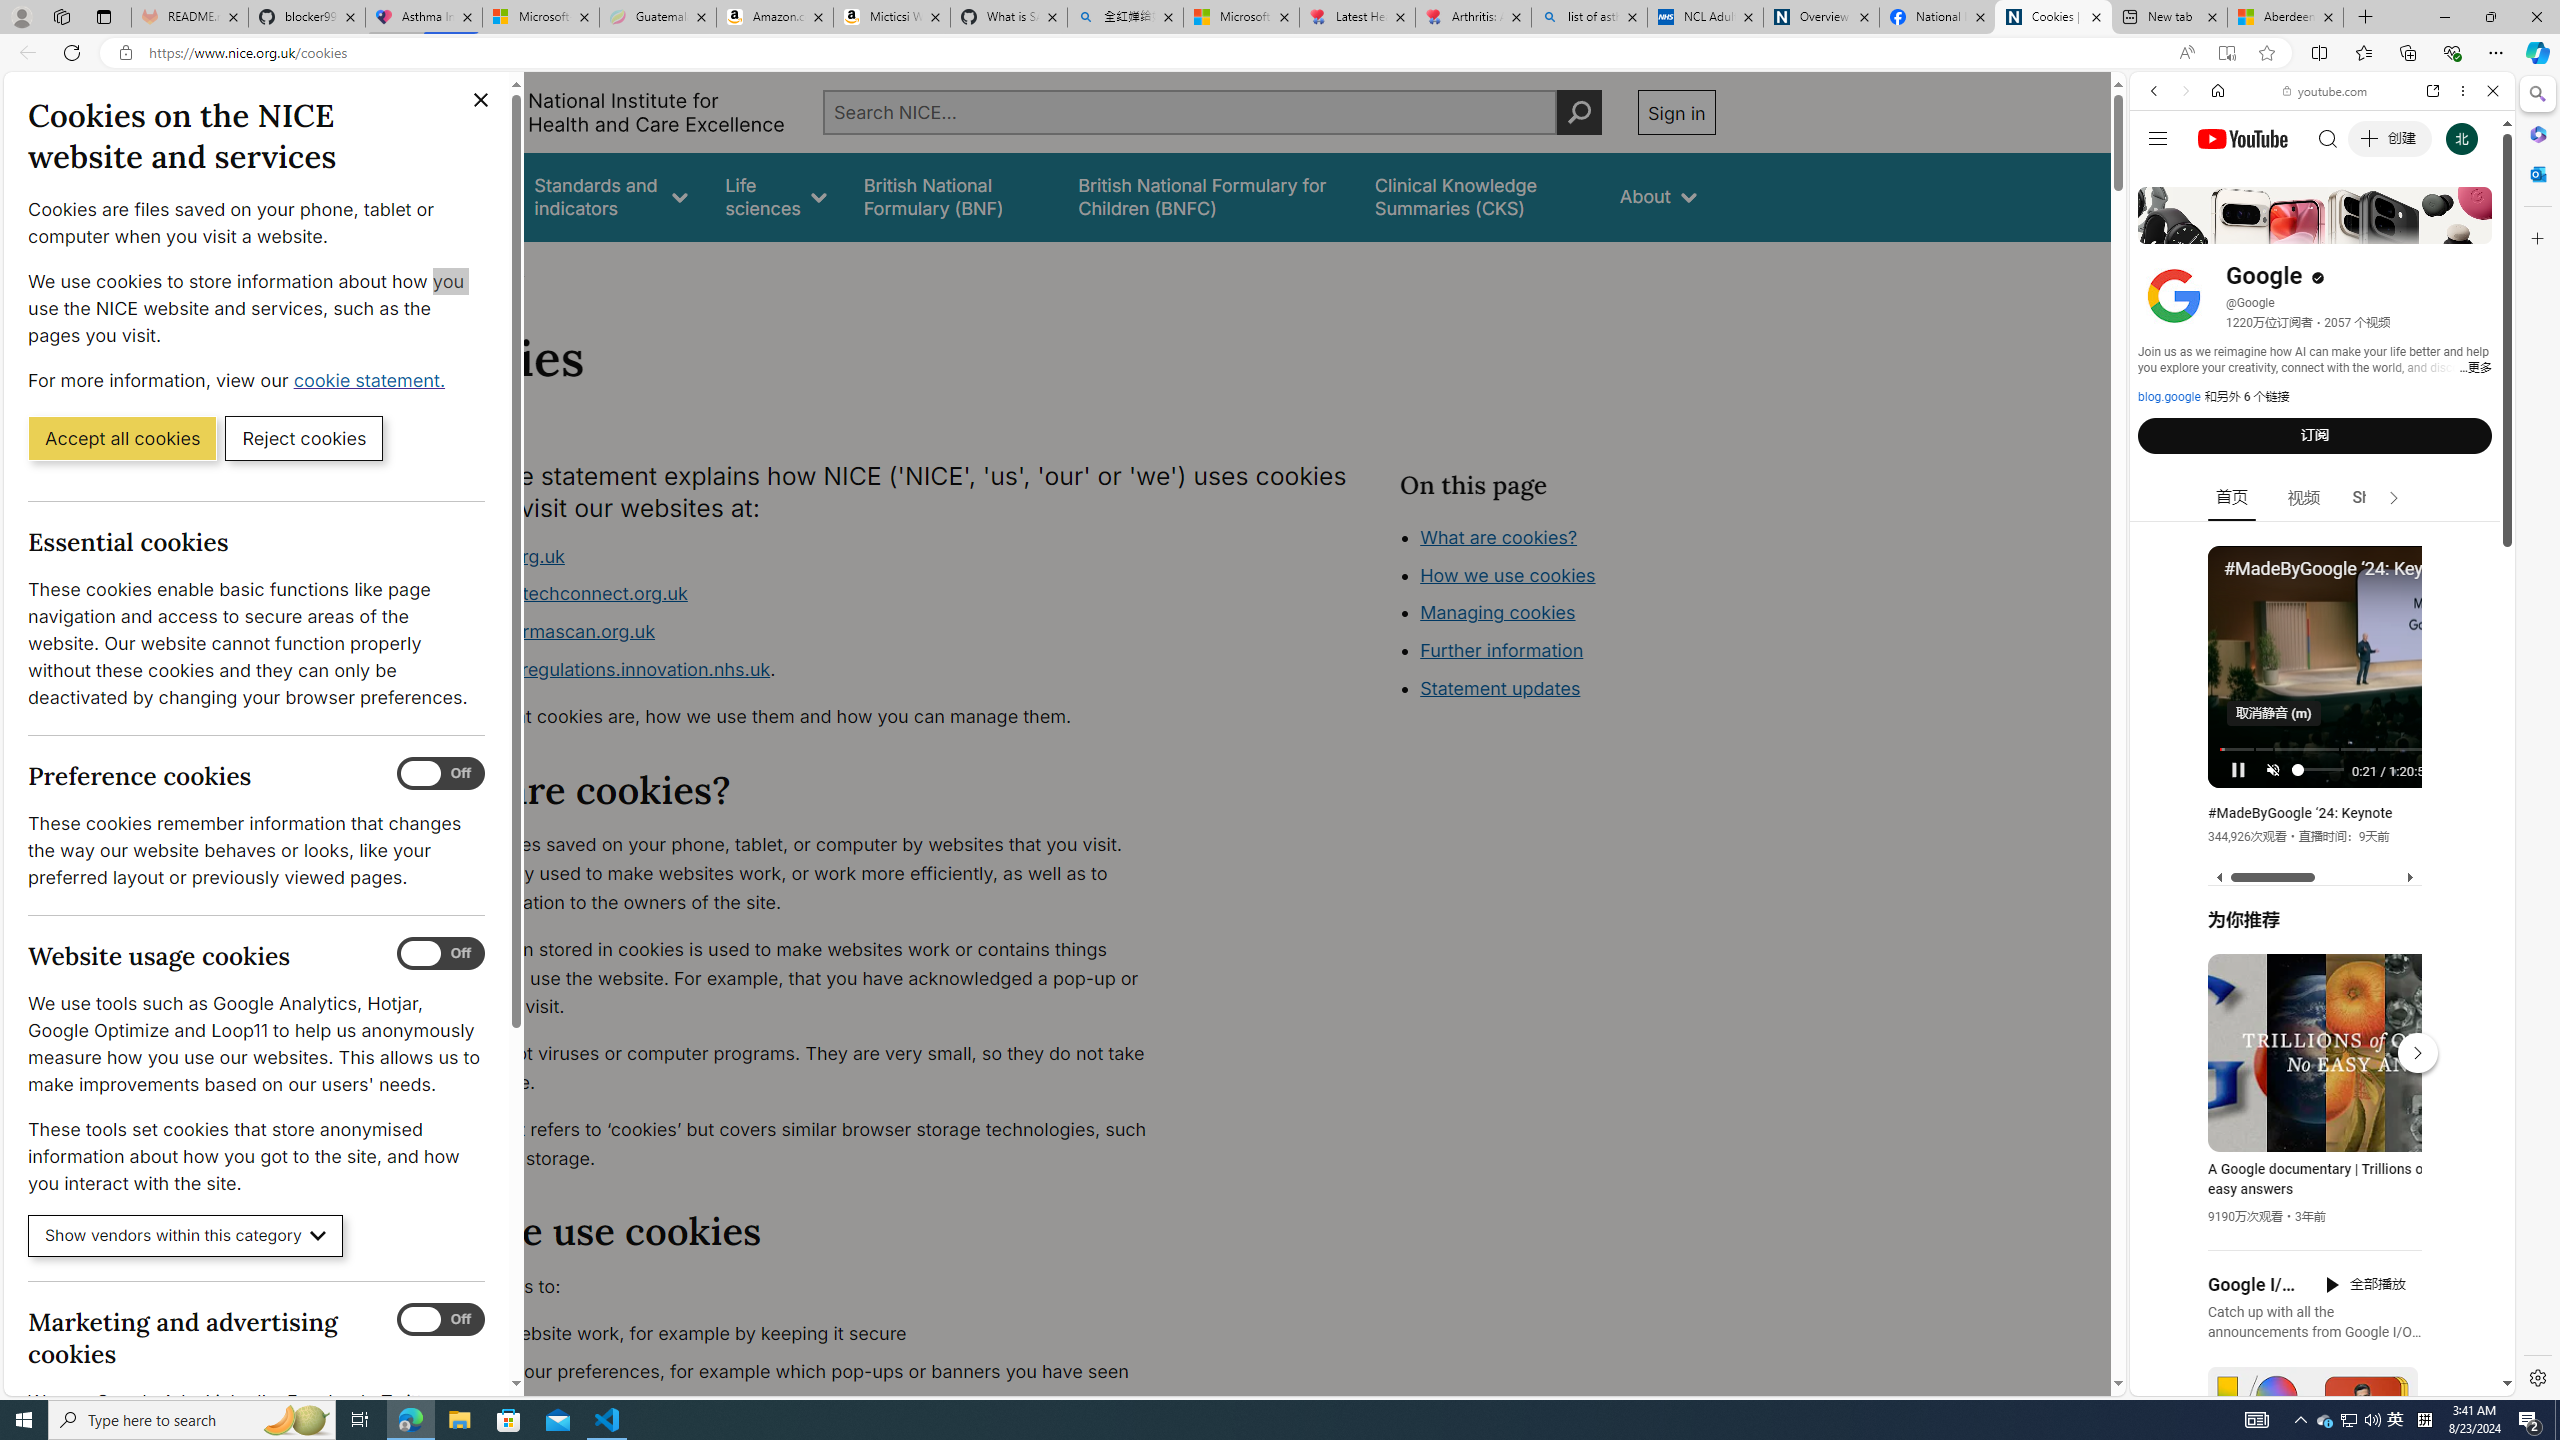 The width and height of the screenshot is (2560, 1440). What do you see at coordinates (2226, 53) in the screenshot?
I see `Enter Immersive Reader (F9)` at bounding box center [2226, 53].